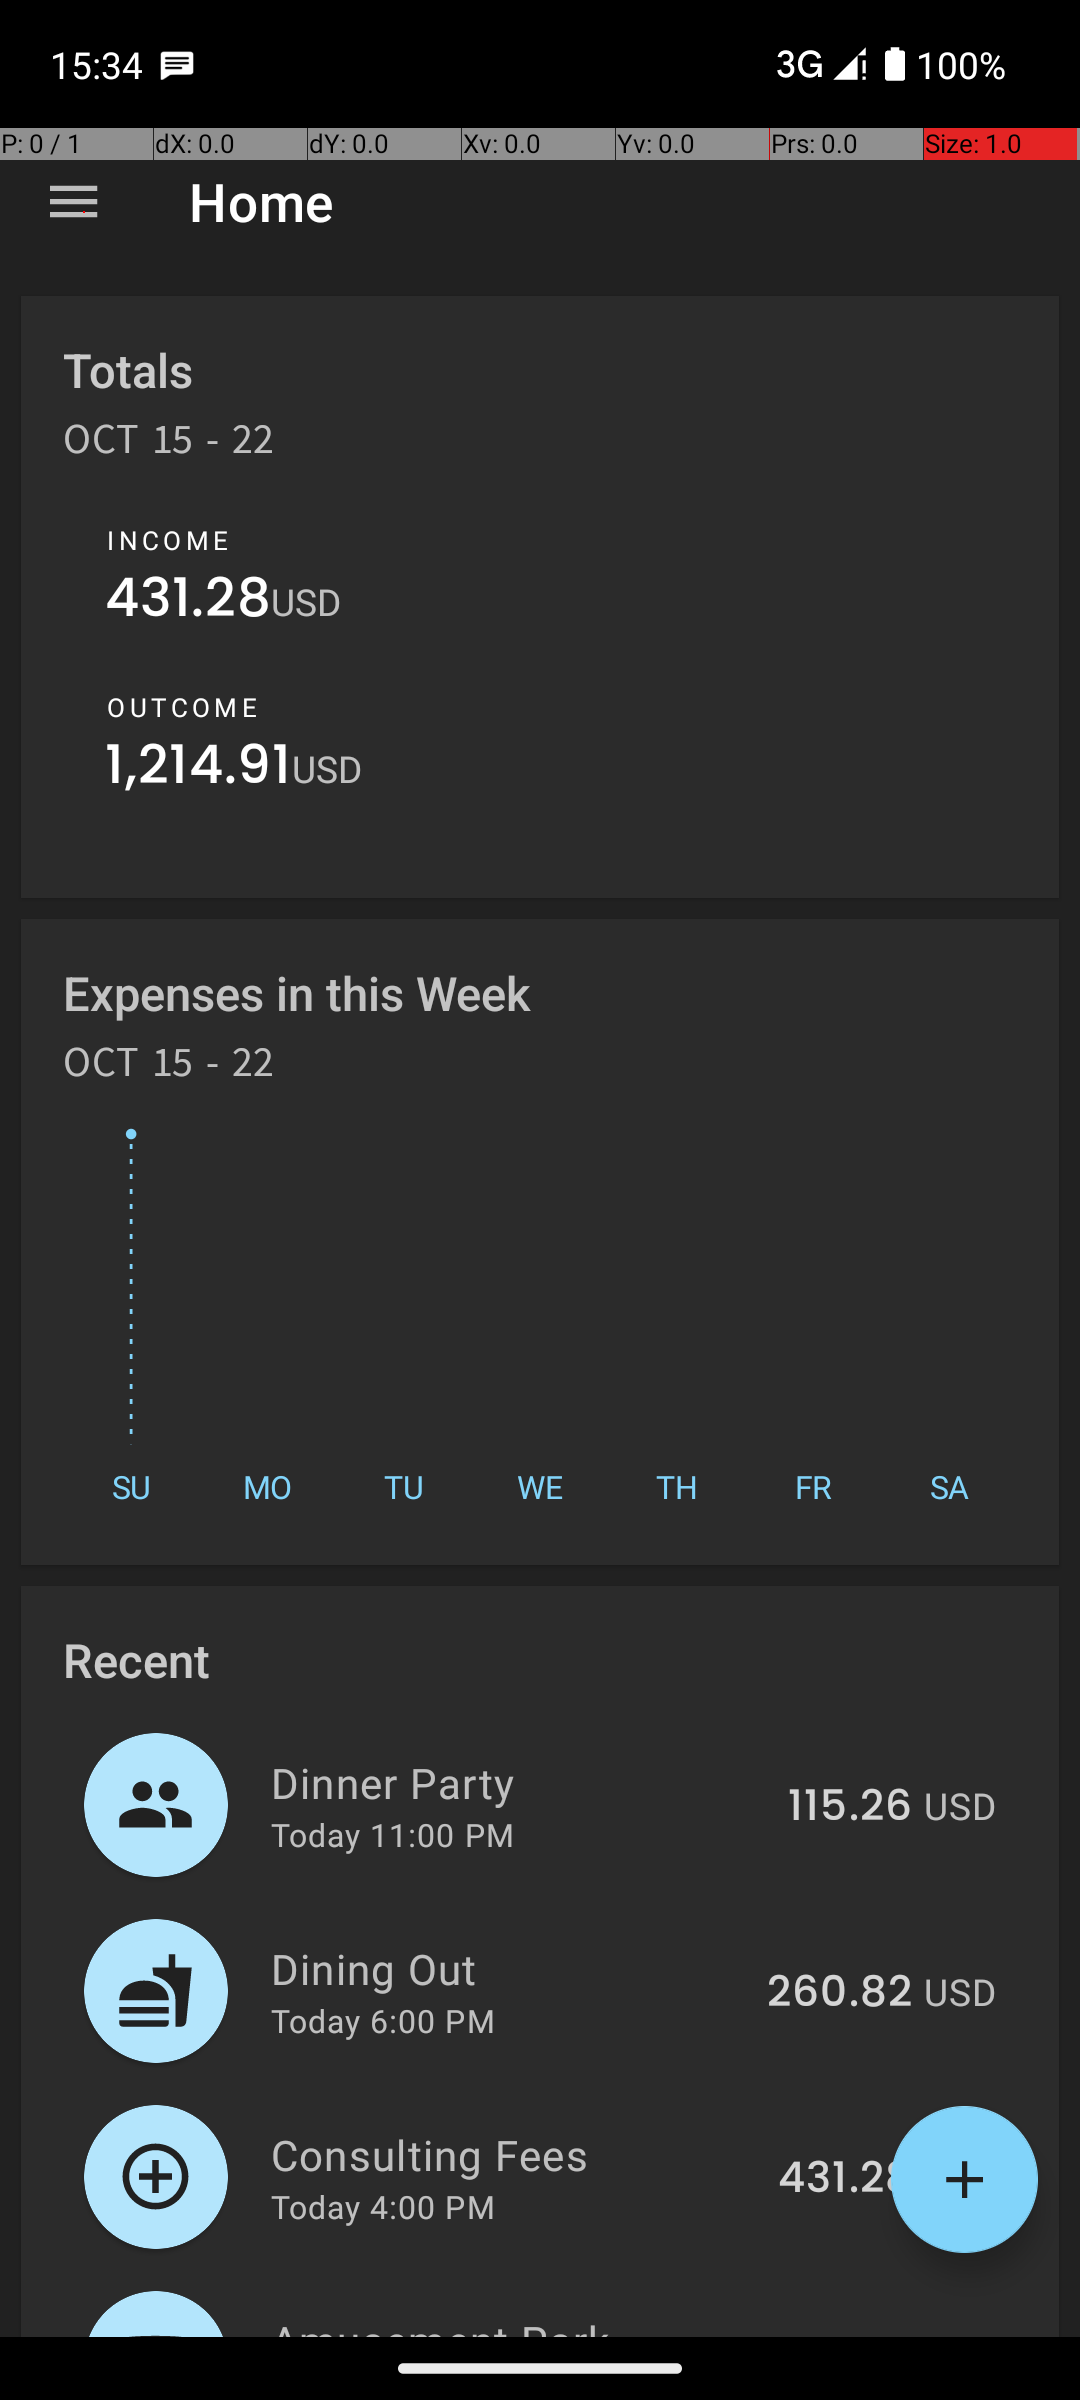 The height and width of the screenshot is (2400, 1080). What do you see at coordinates (188, 602) in the screenshot?
I see `431.28` at bounding box center [188, 602].